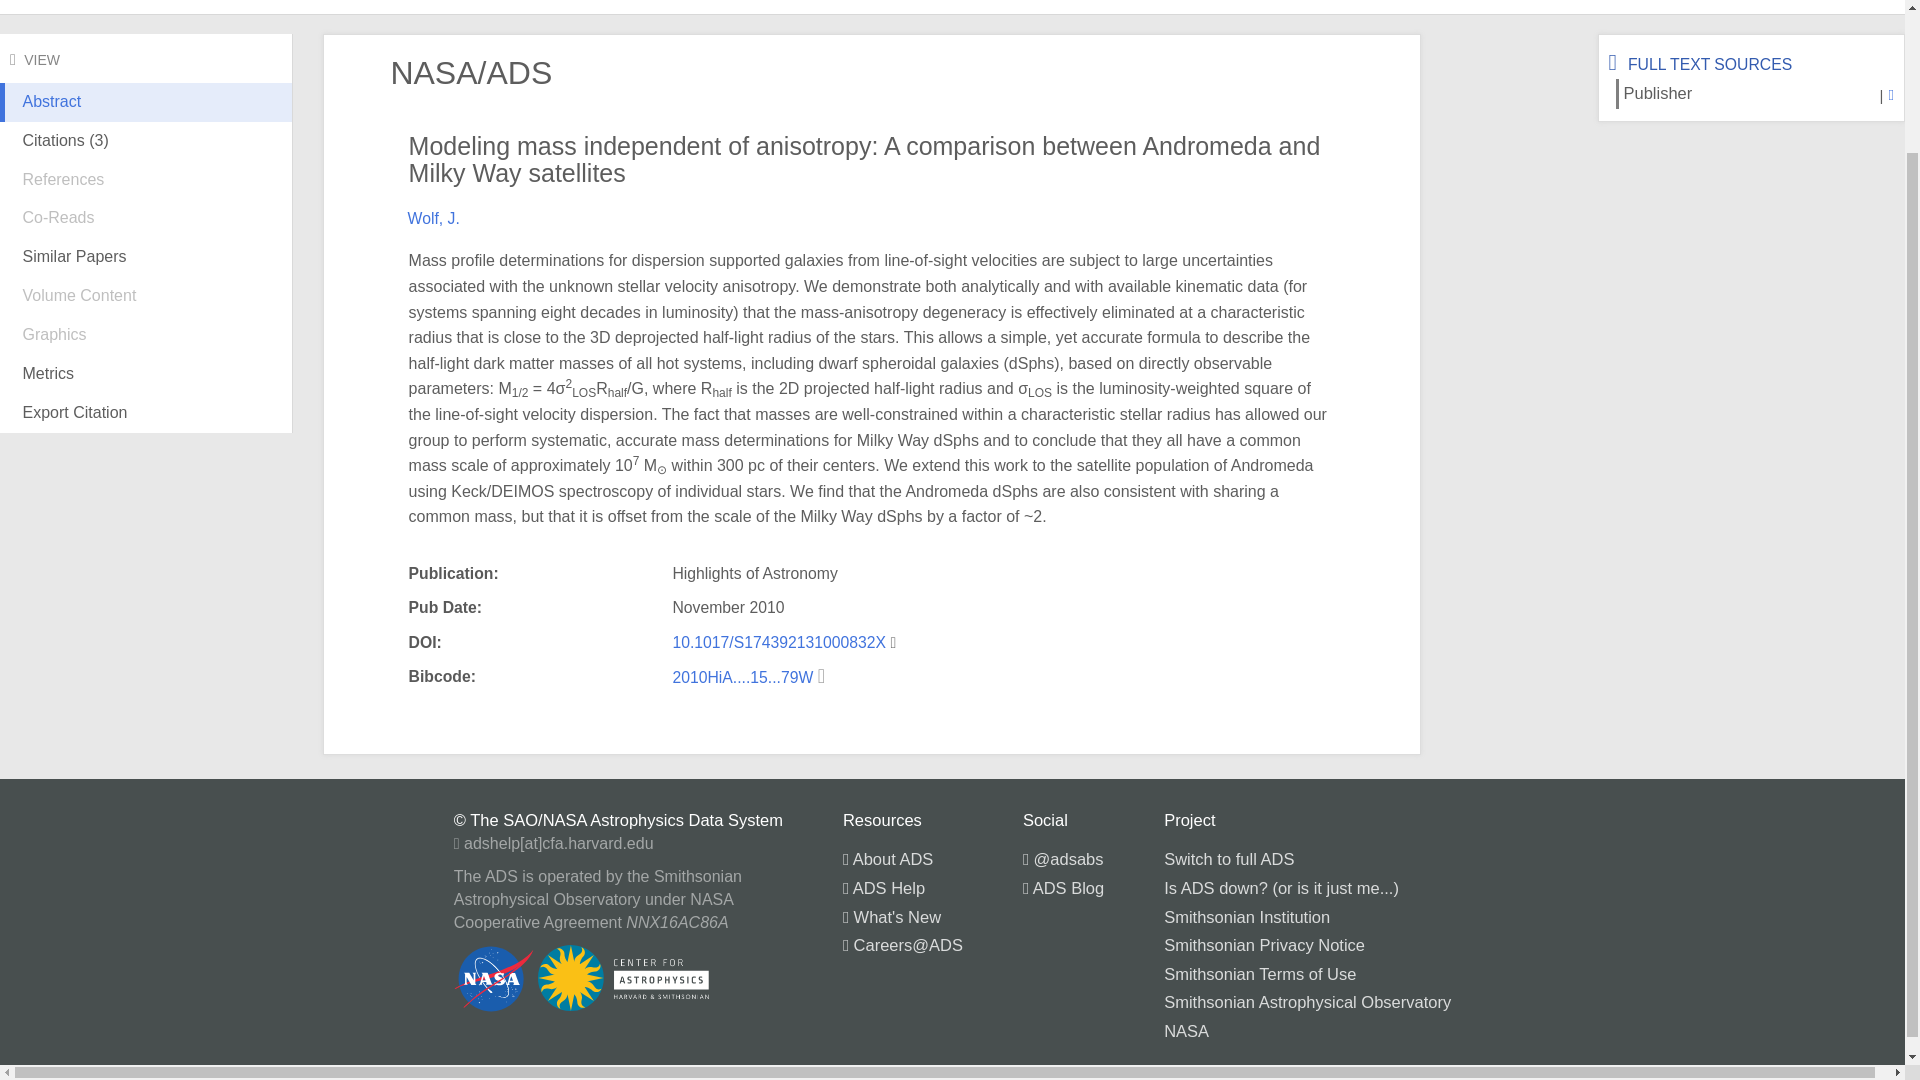 This screenshot has width=1920, height=1080. What do you see at coordinates (1064, 888) in the screenshot?
I see `ADS Blog` at bounding box center [1064, 888].